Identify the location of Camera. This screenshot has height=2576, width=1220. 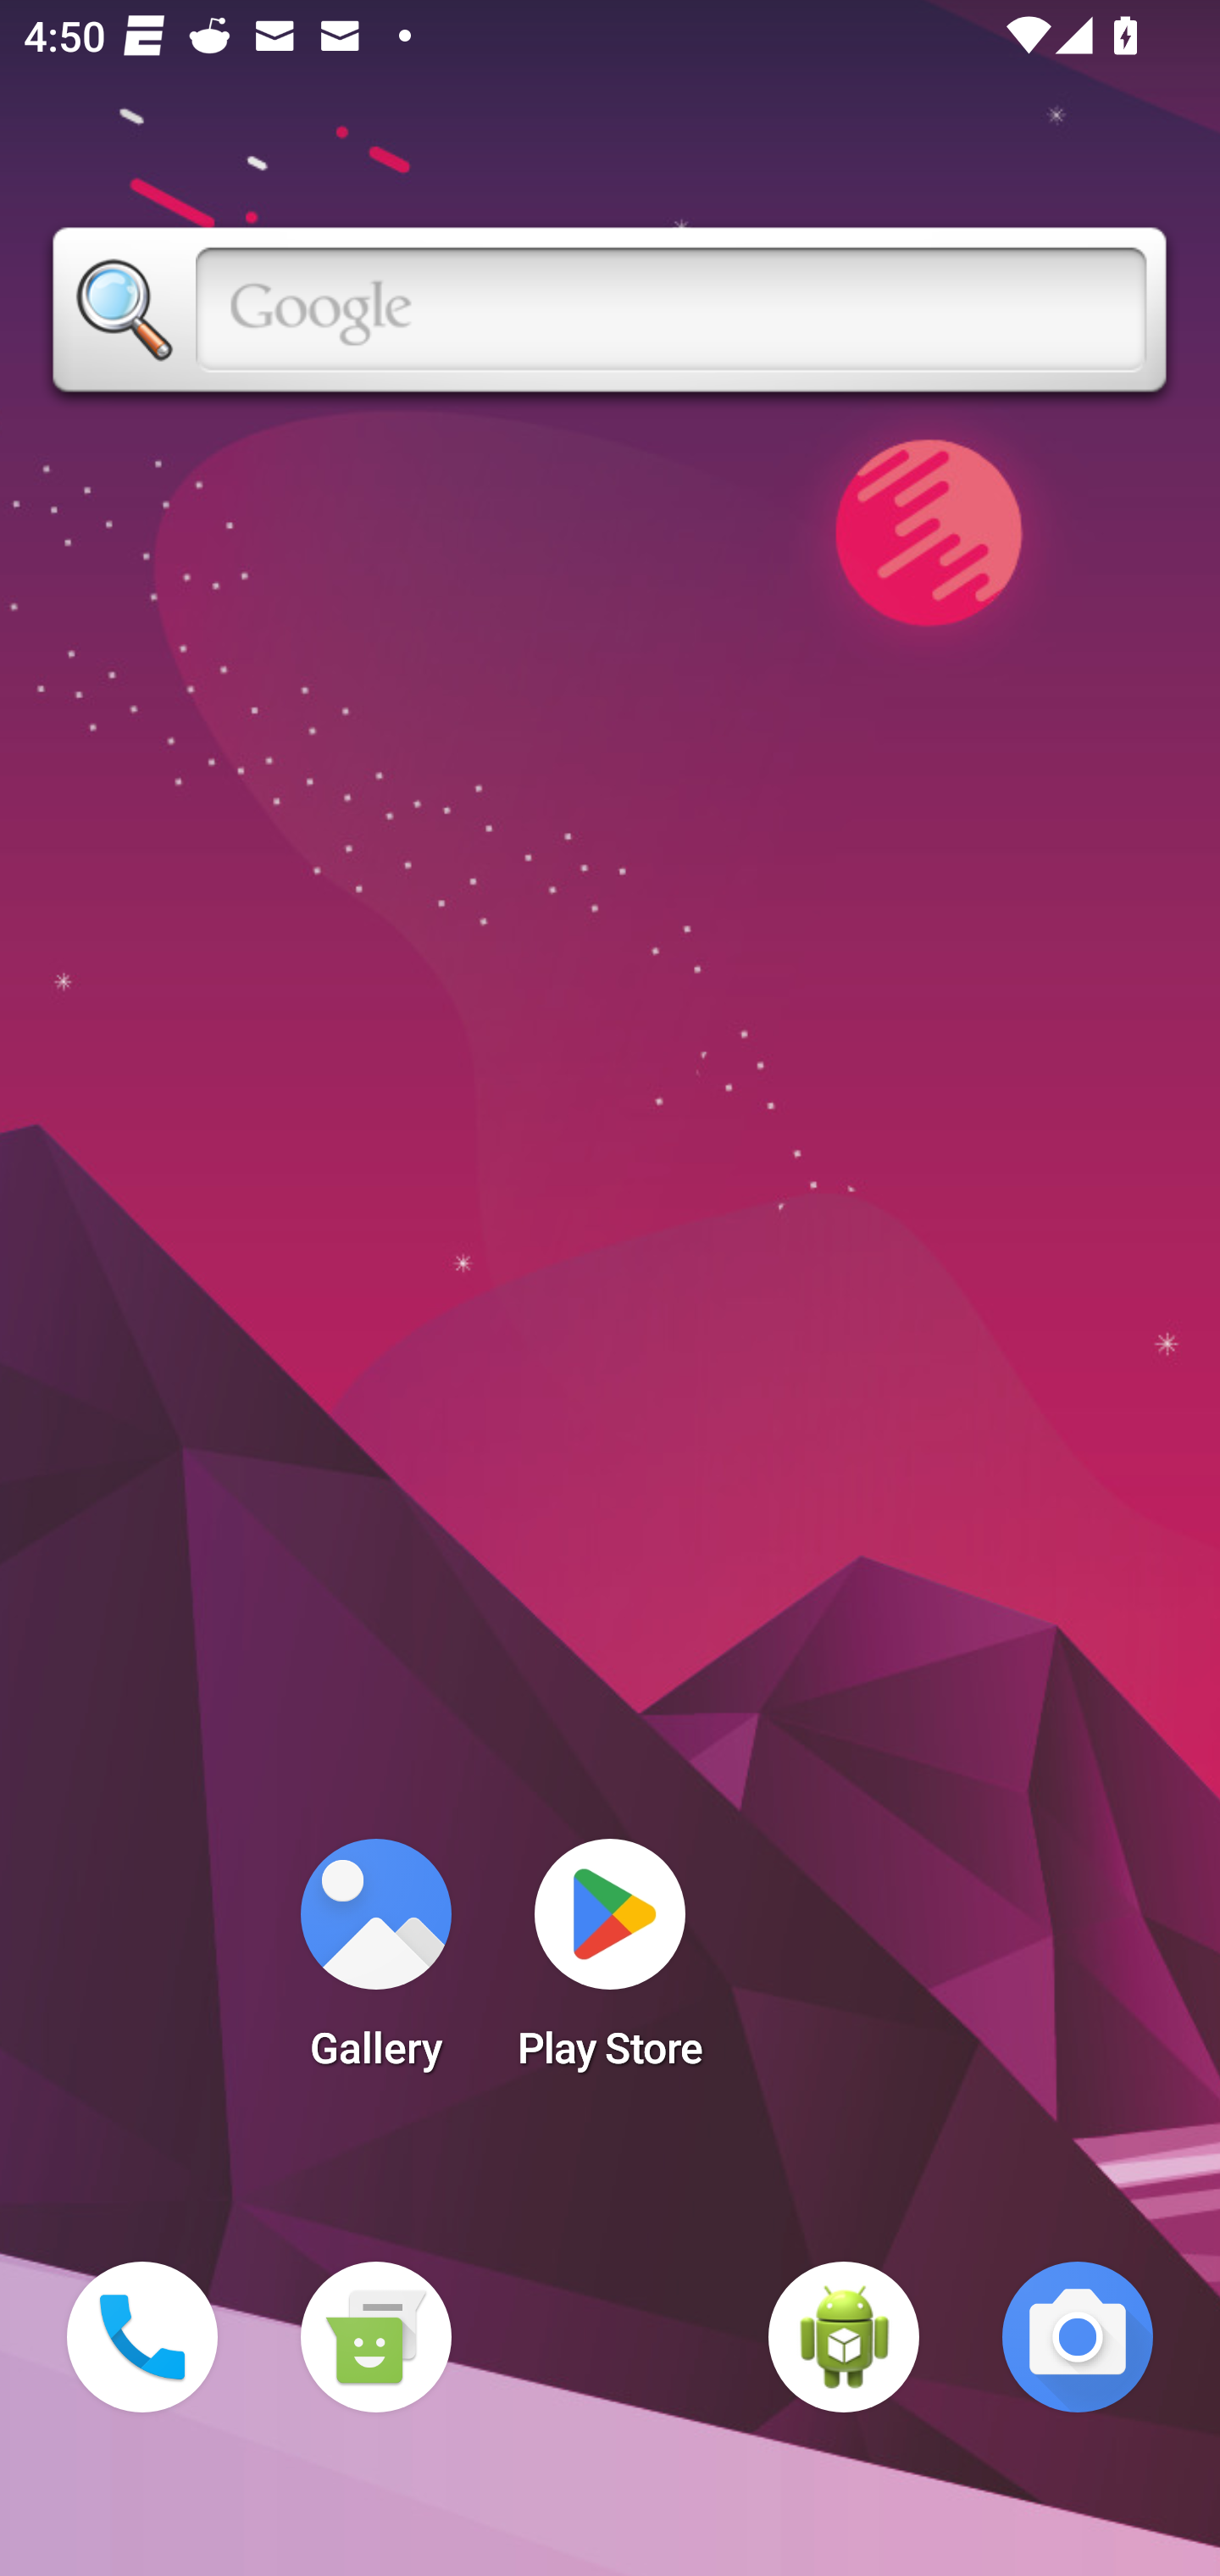
(1078, 2337).